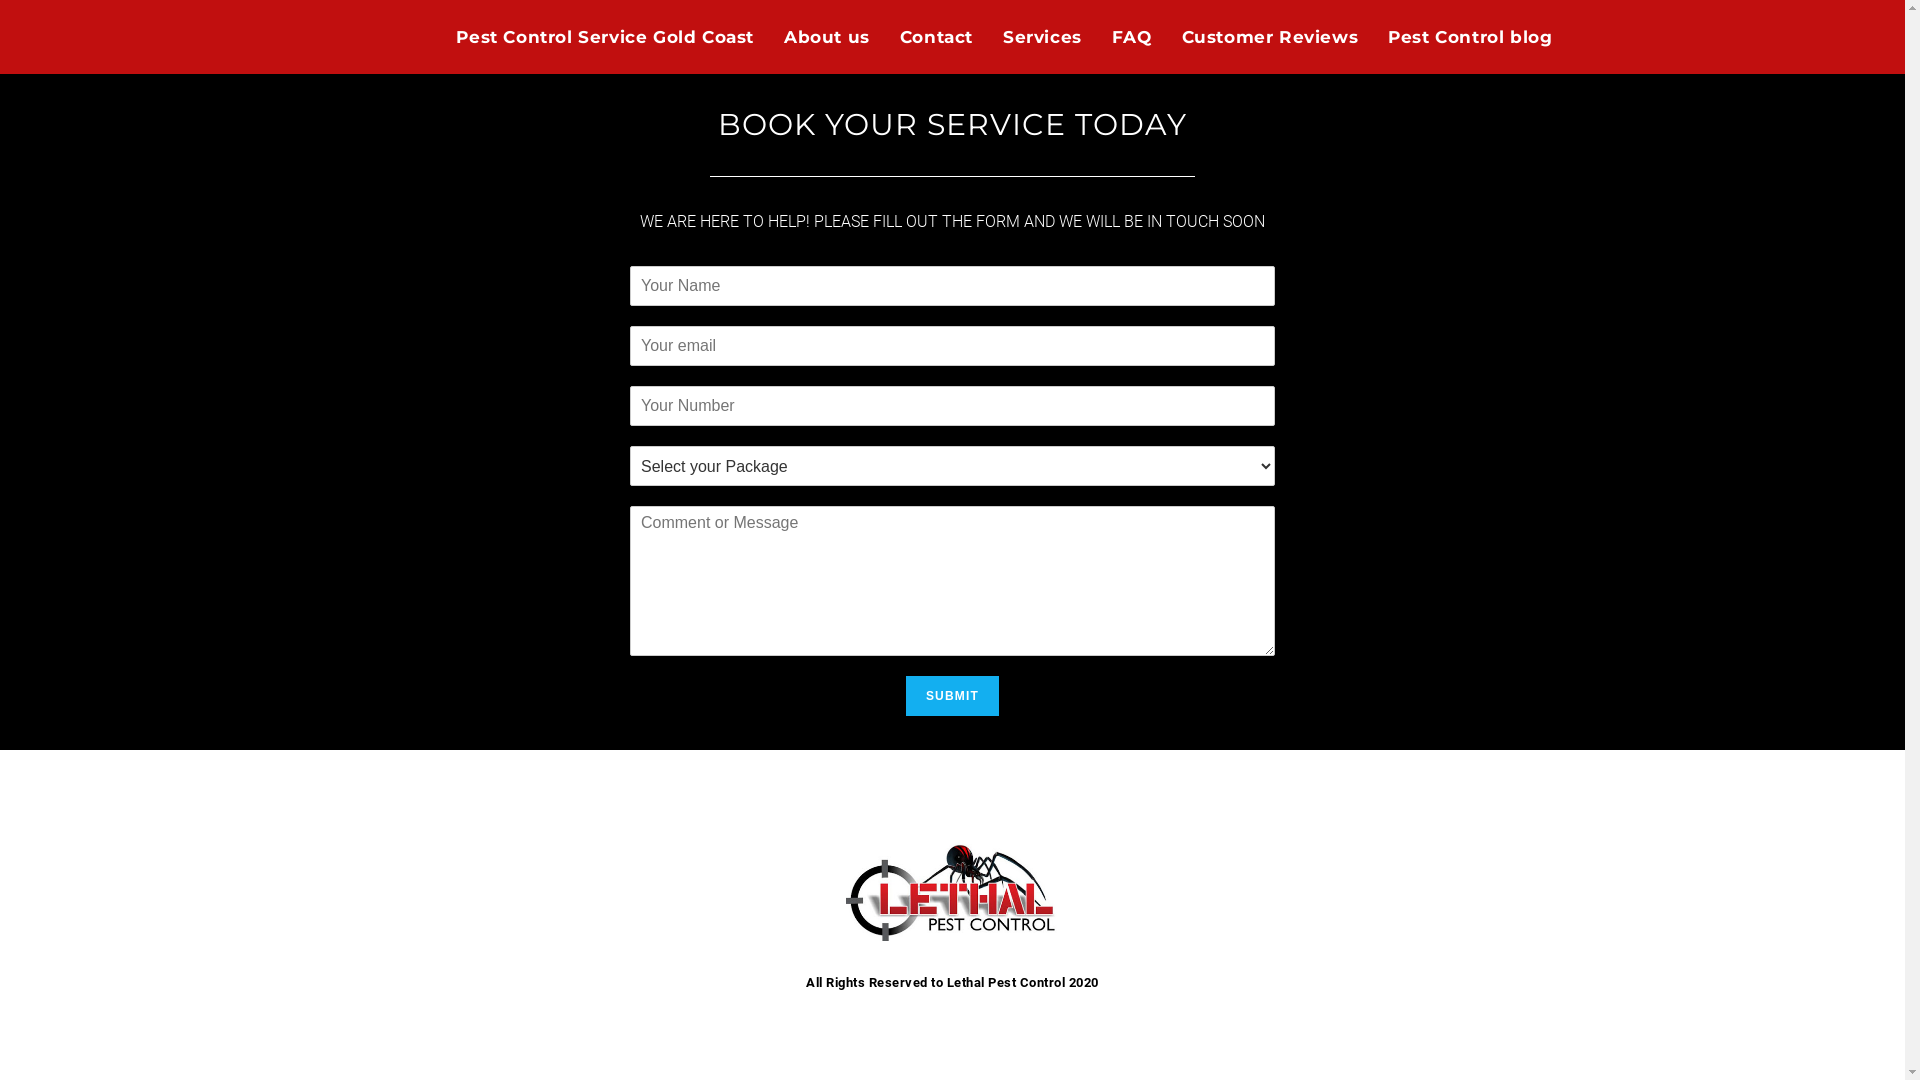 This screenshot has height=1080, width=1920. I want to click on Contact, so click(936, 37).